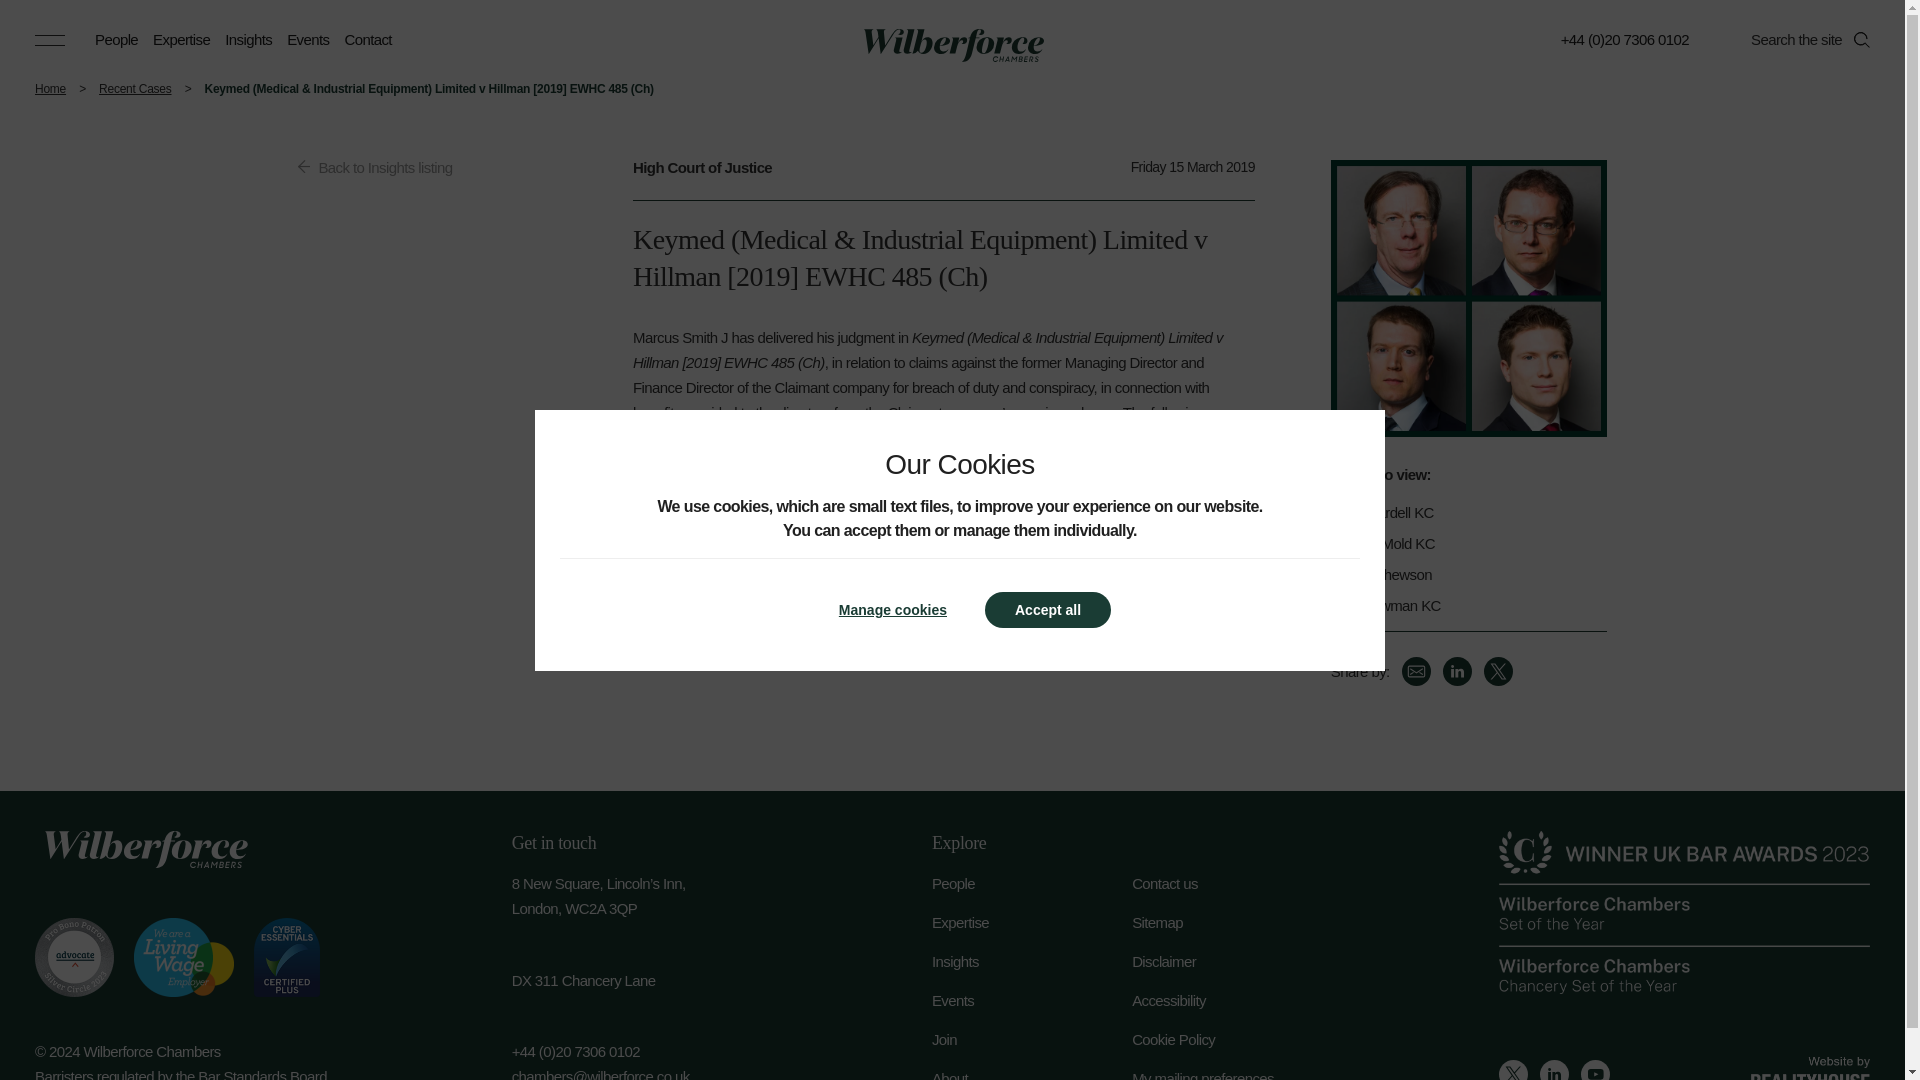 The width and height of the screenshot is (1920, 1080). I want to click on Events, so click(307, 39).